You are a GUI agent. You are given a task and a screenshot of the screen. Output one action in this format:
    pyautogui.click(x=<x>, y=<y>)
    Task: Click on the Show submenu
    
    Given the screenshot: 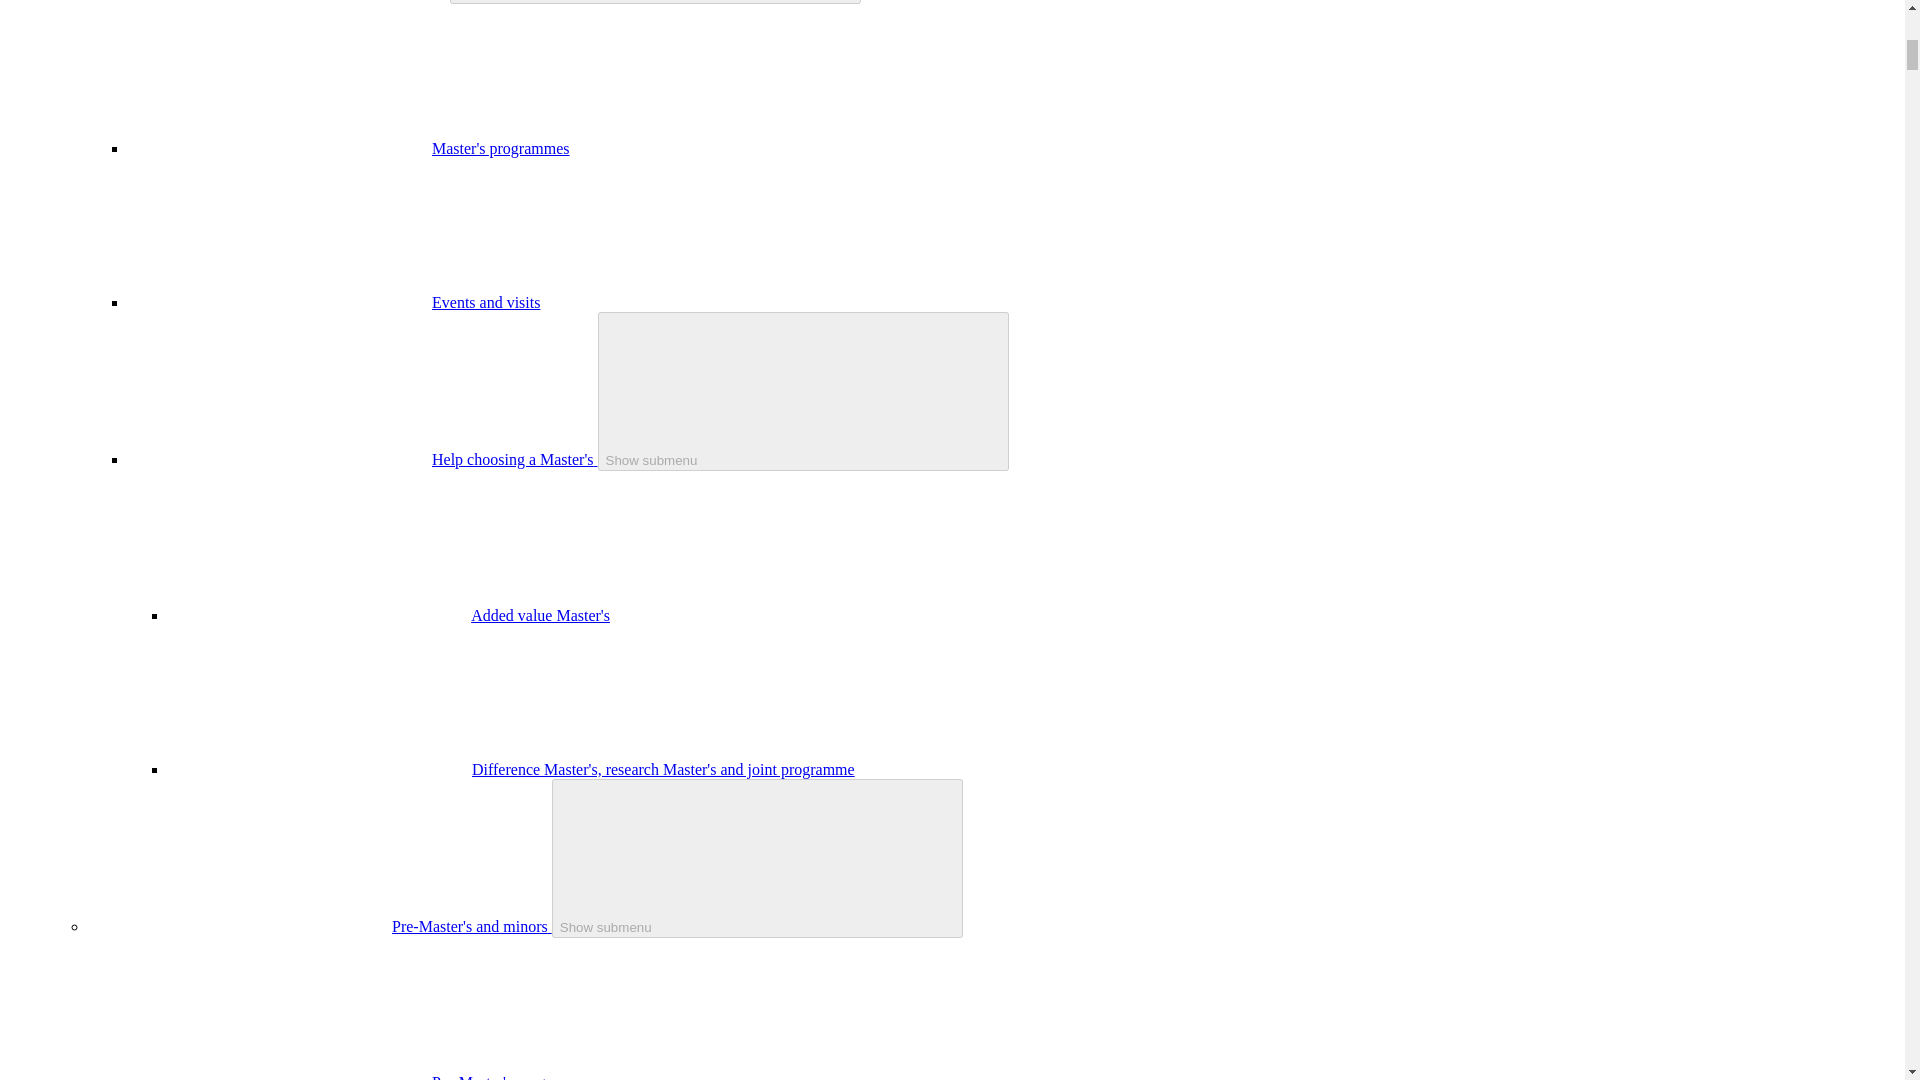 What is the action you would take?
    pyautogui.click(x=803, y=391)
    